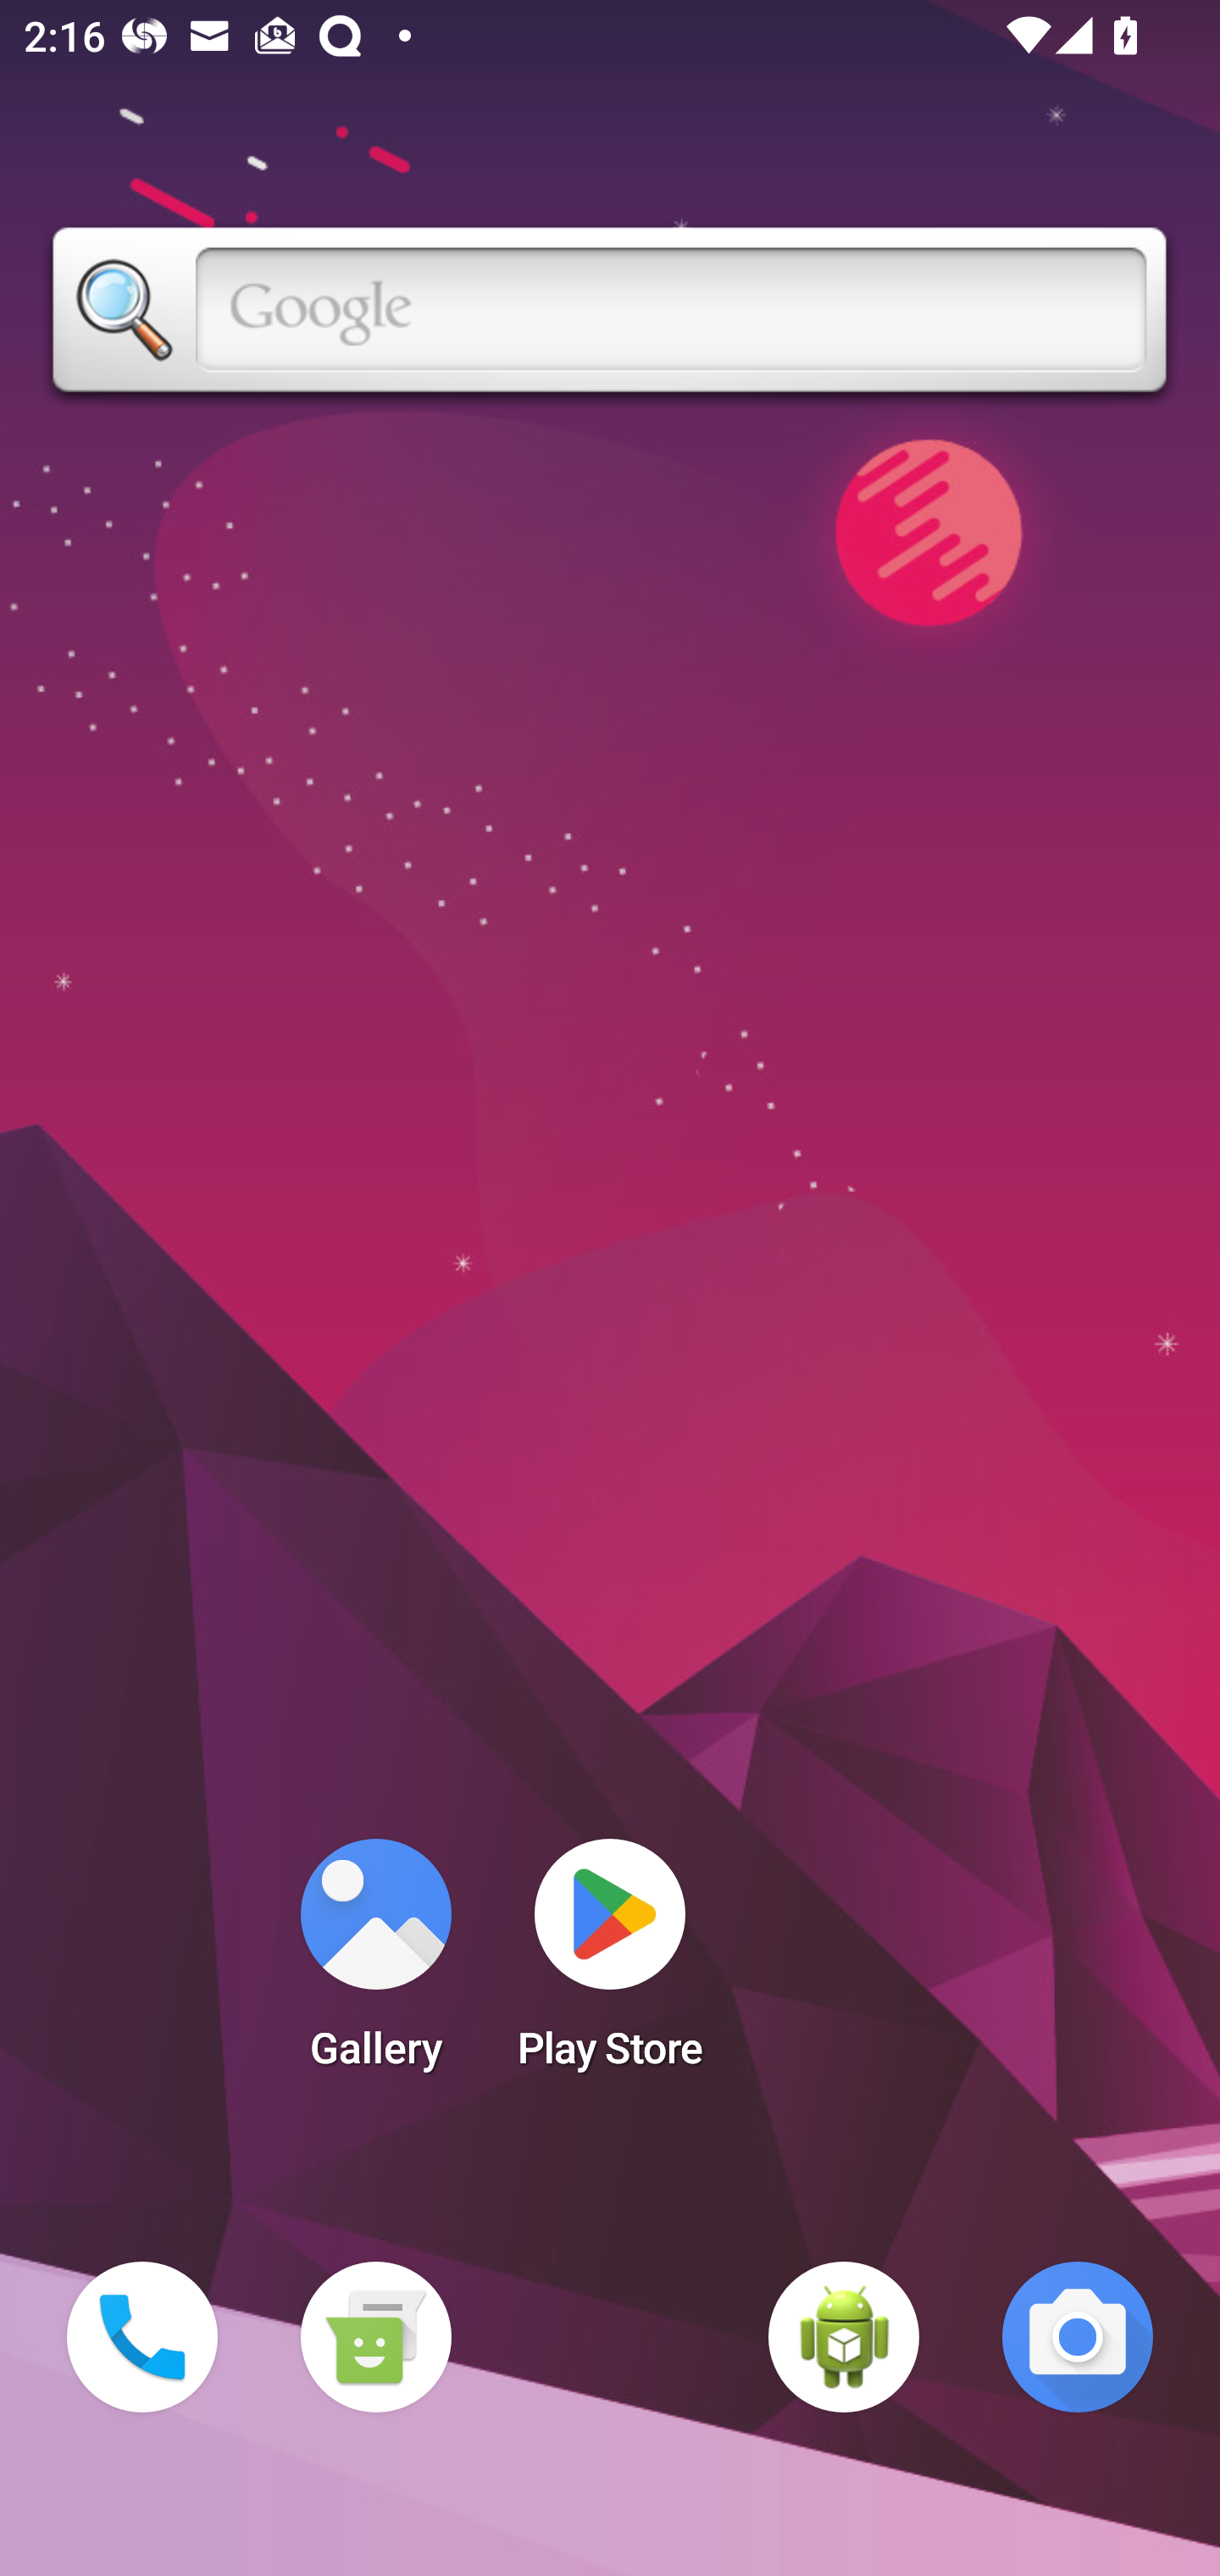  What do you see at coordinates (375, 2337) in the screenshot?
I see `Messaging` at bounding box center [375, 2337].